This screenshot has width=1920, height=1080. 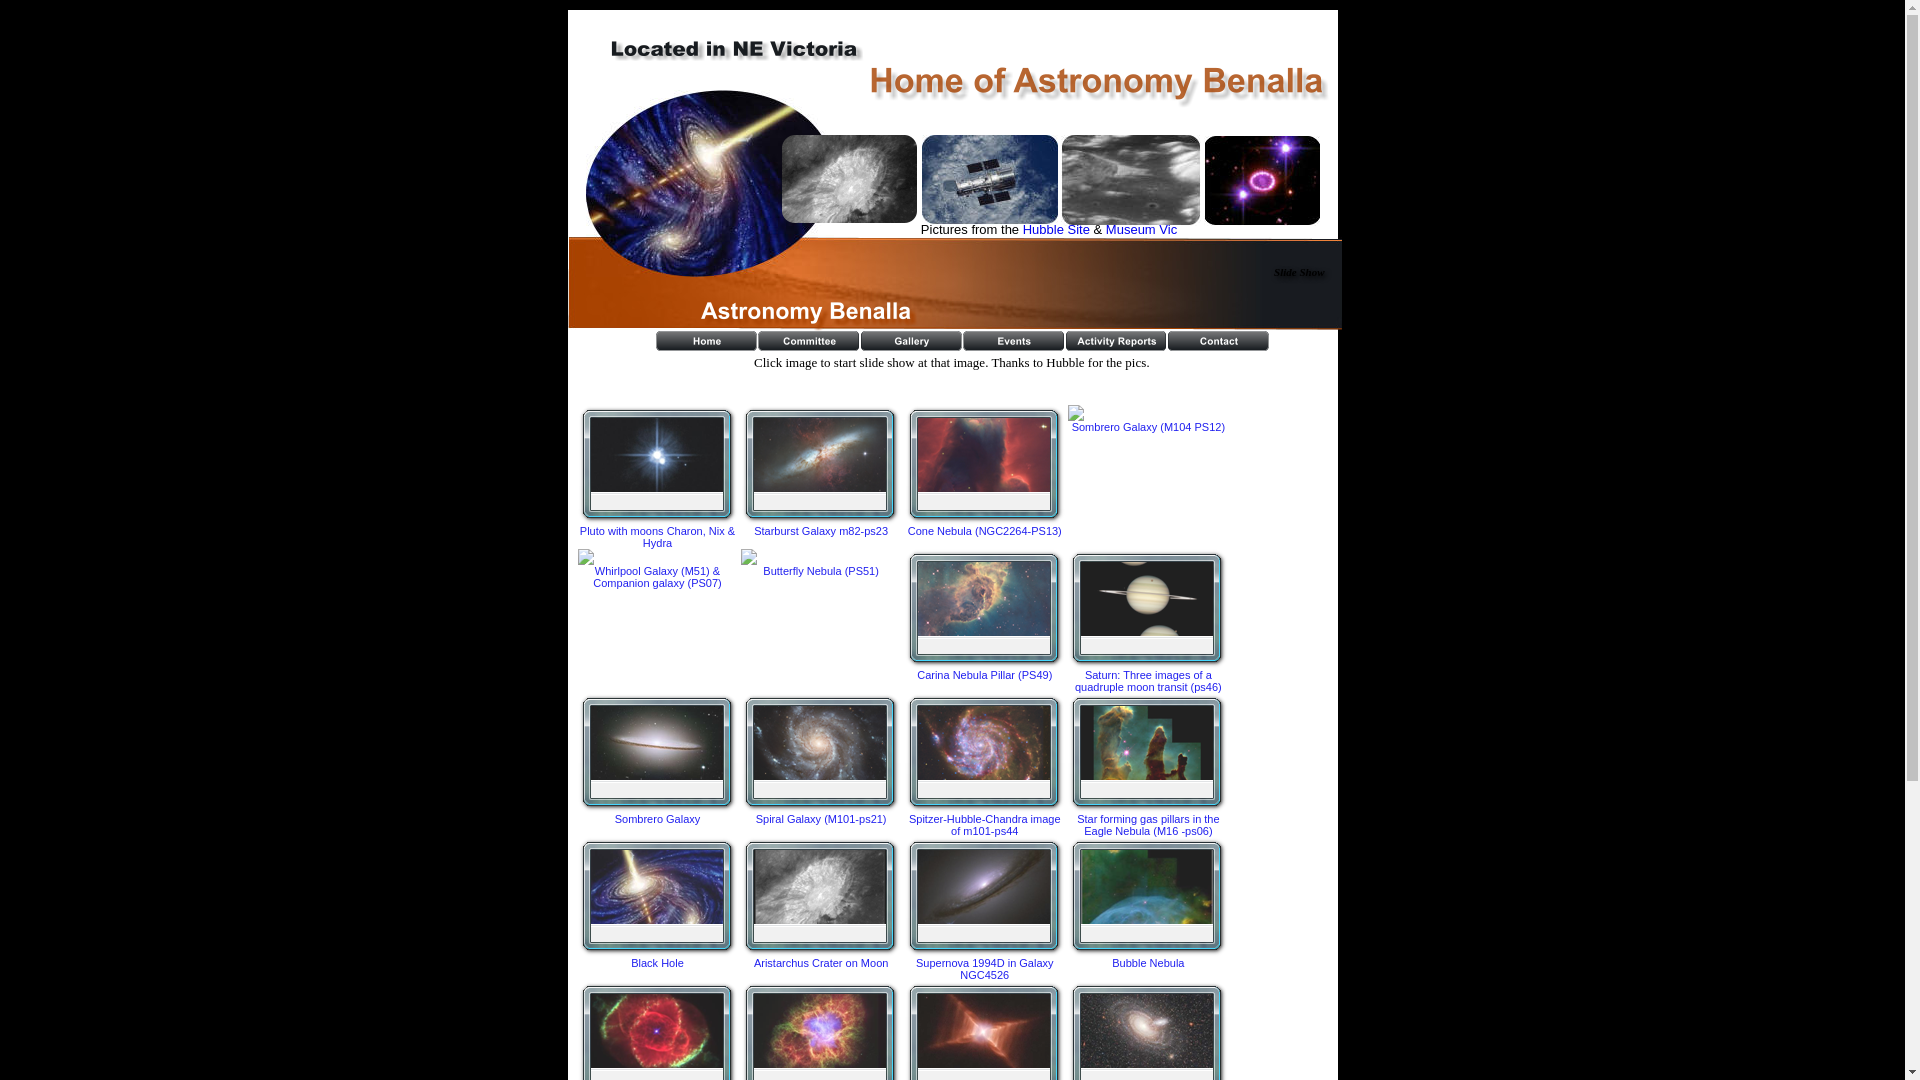 I want to click on Aristarchus crater - Moon , so click(x=850, y=180).